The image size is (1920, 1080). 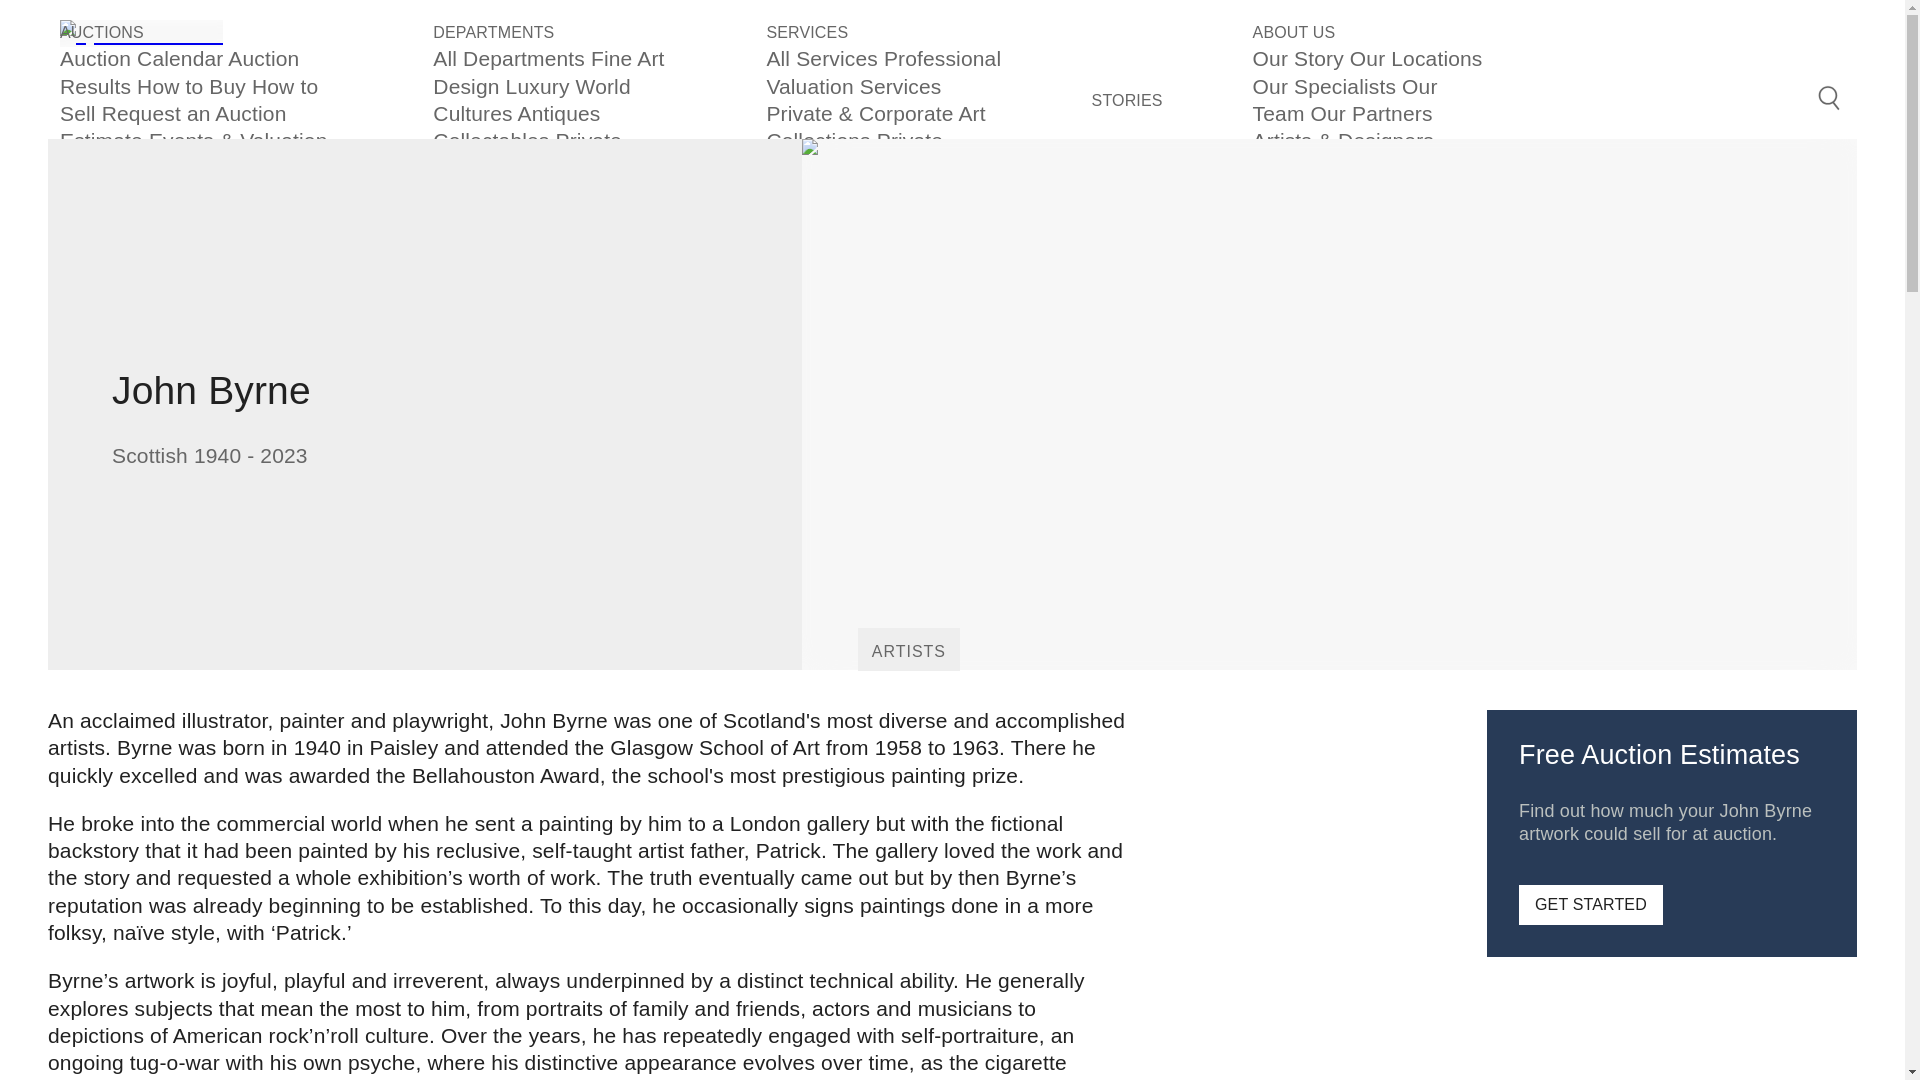 I want to click on How to Buy, so click(x=194, y=86).